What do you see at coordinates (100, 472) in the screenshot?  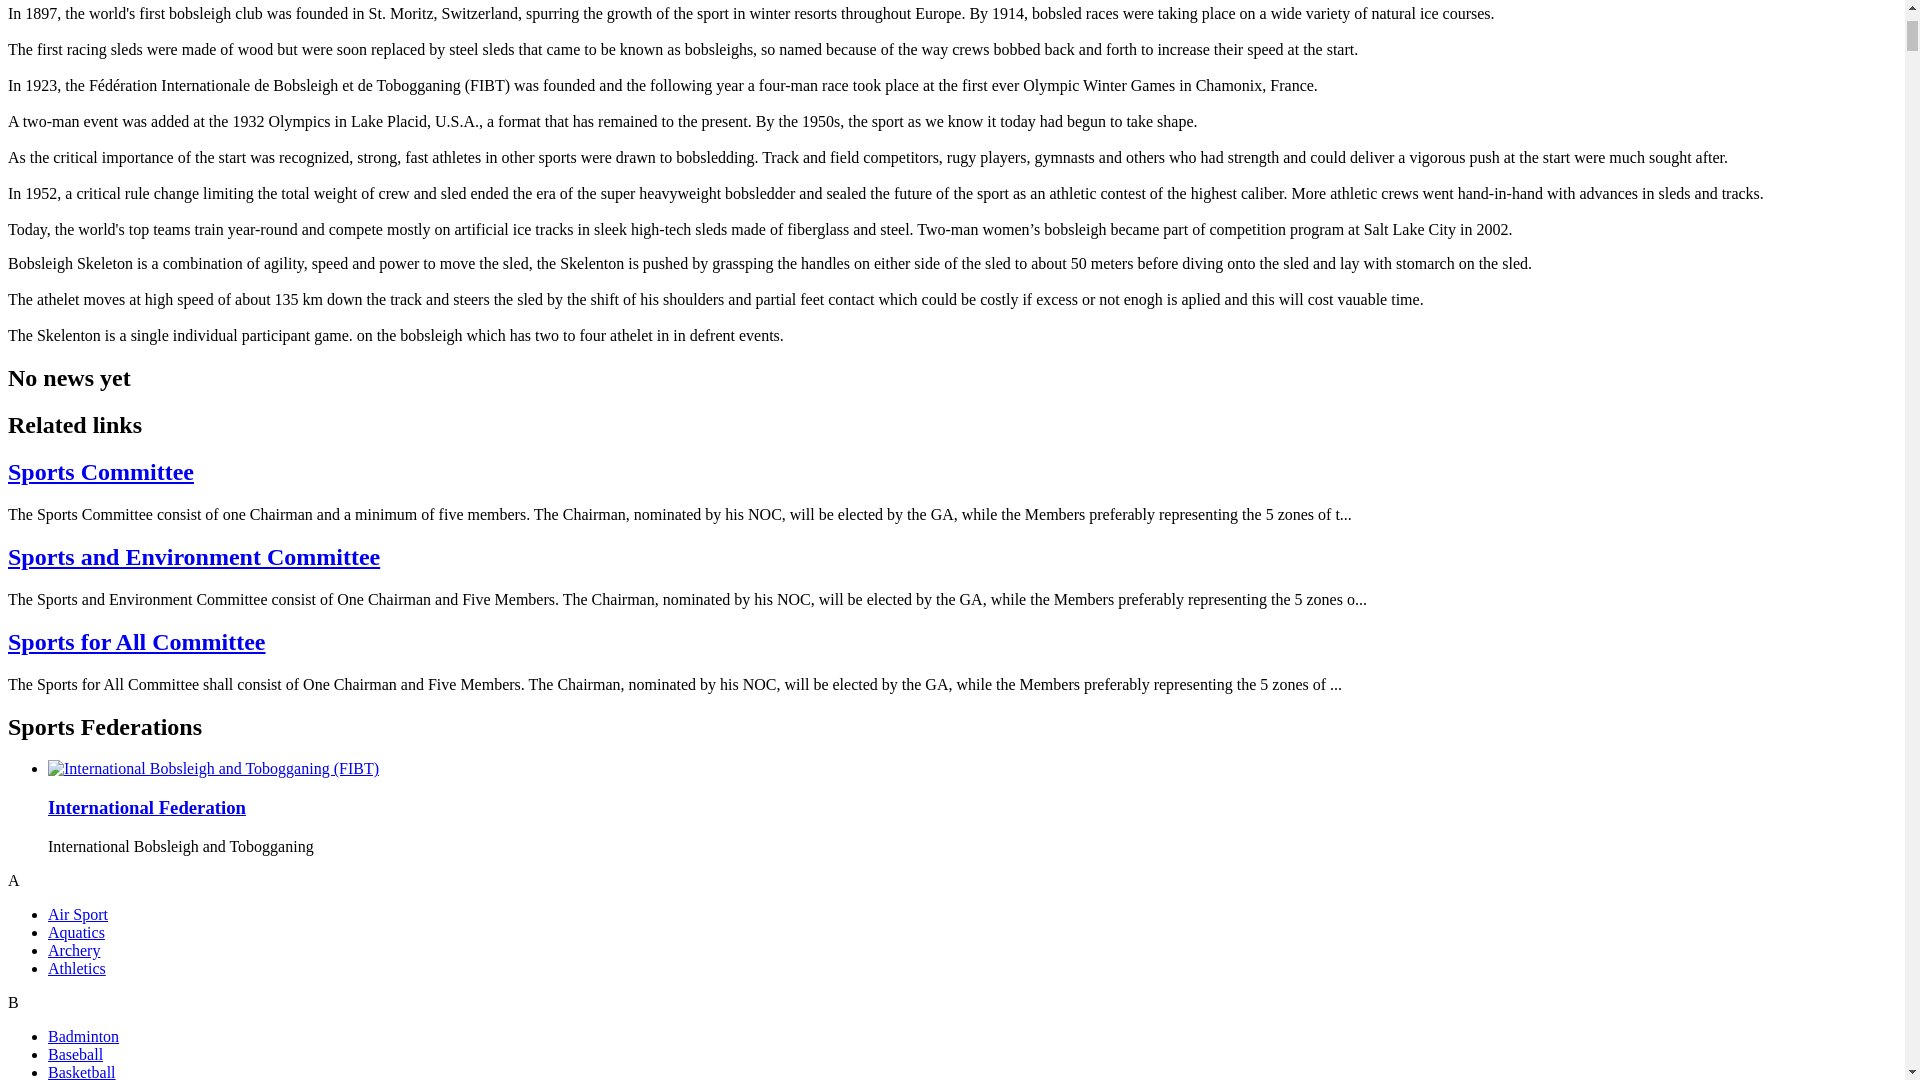 I see `Sports Committee` at bounding box center [100, 472].